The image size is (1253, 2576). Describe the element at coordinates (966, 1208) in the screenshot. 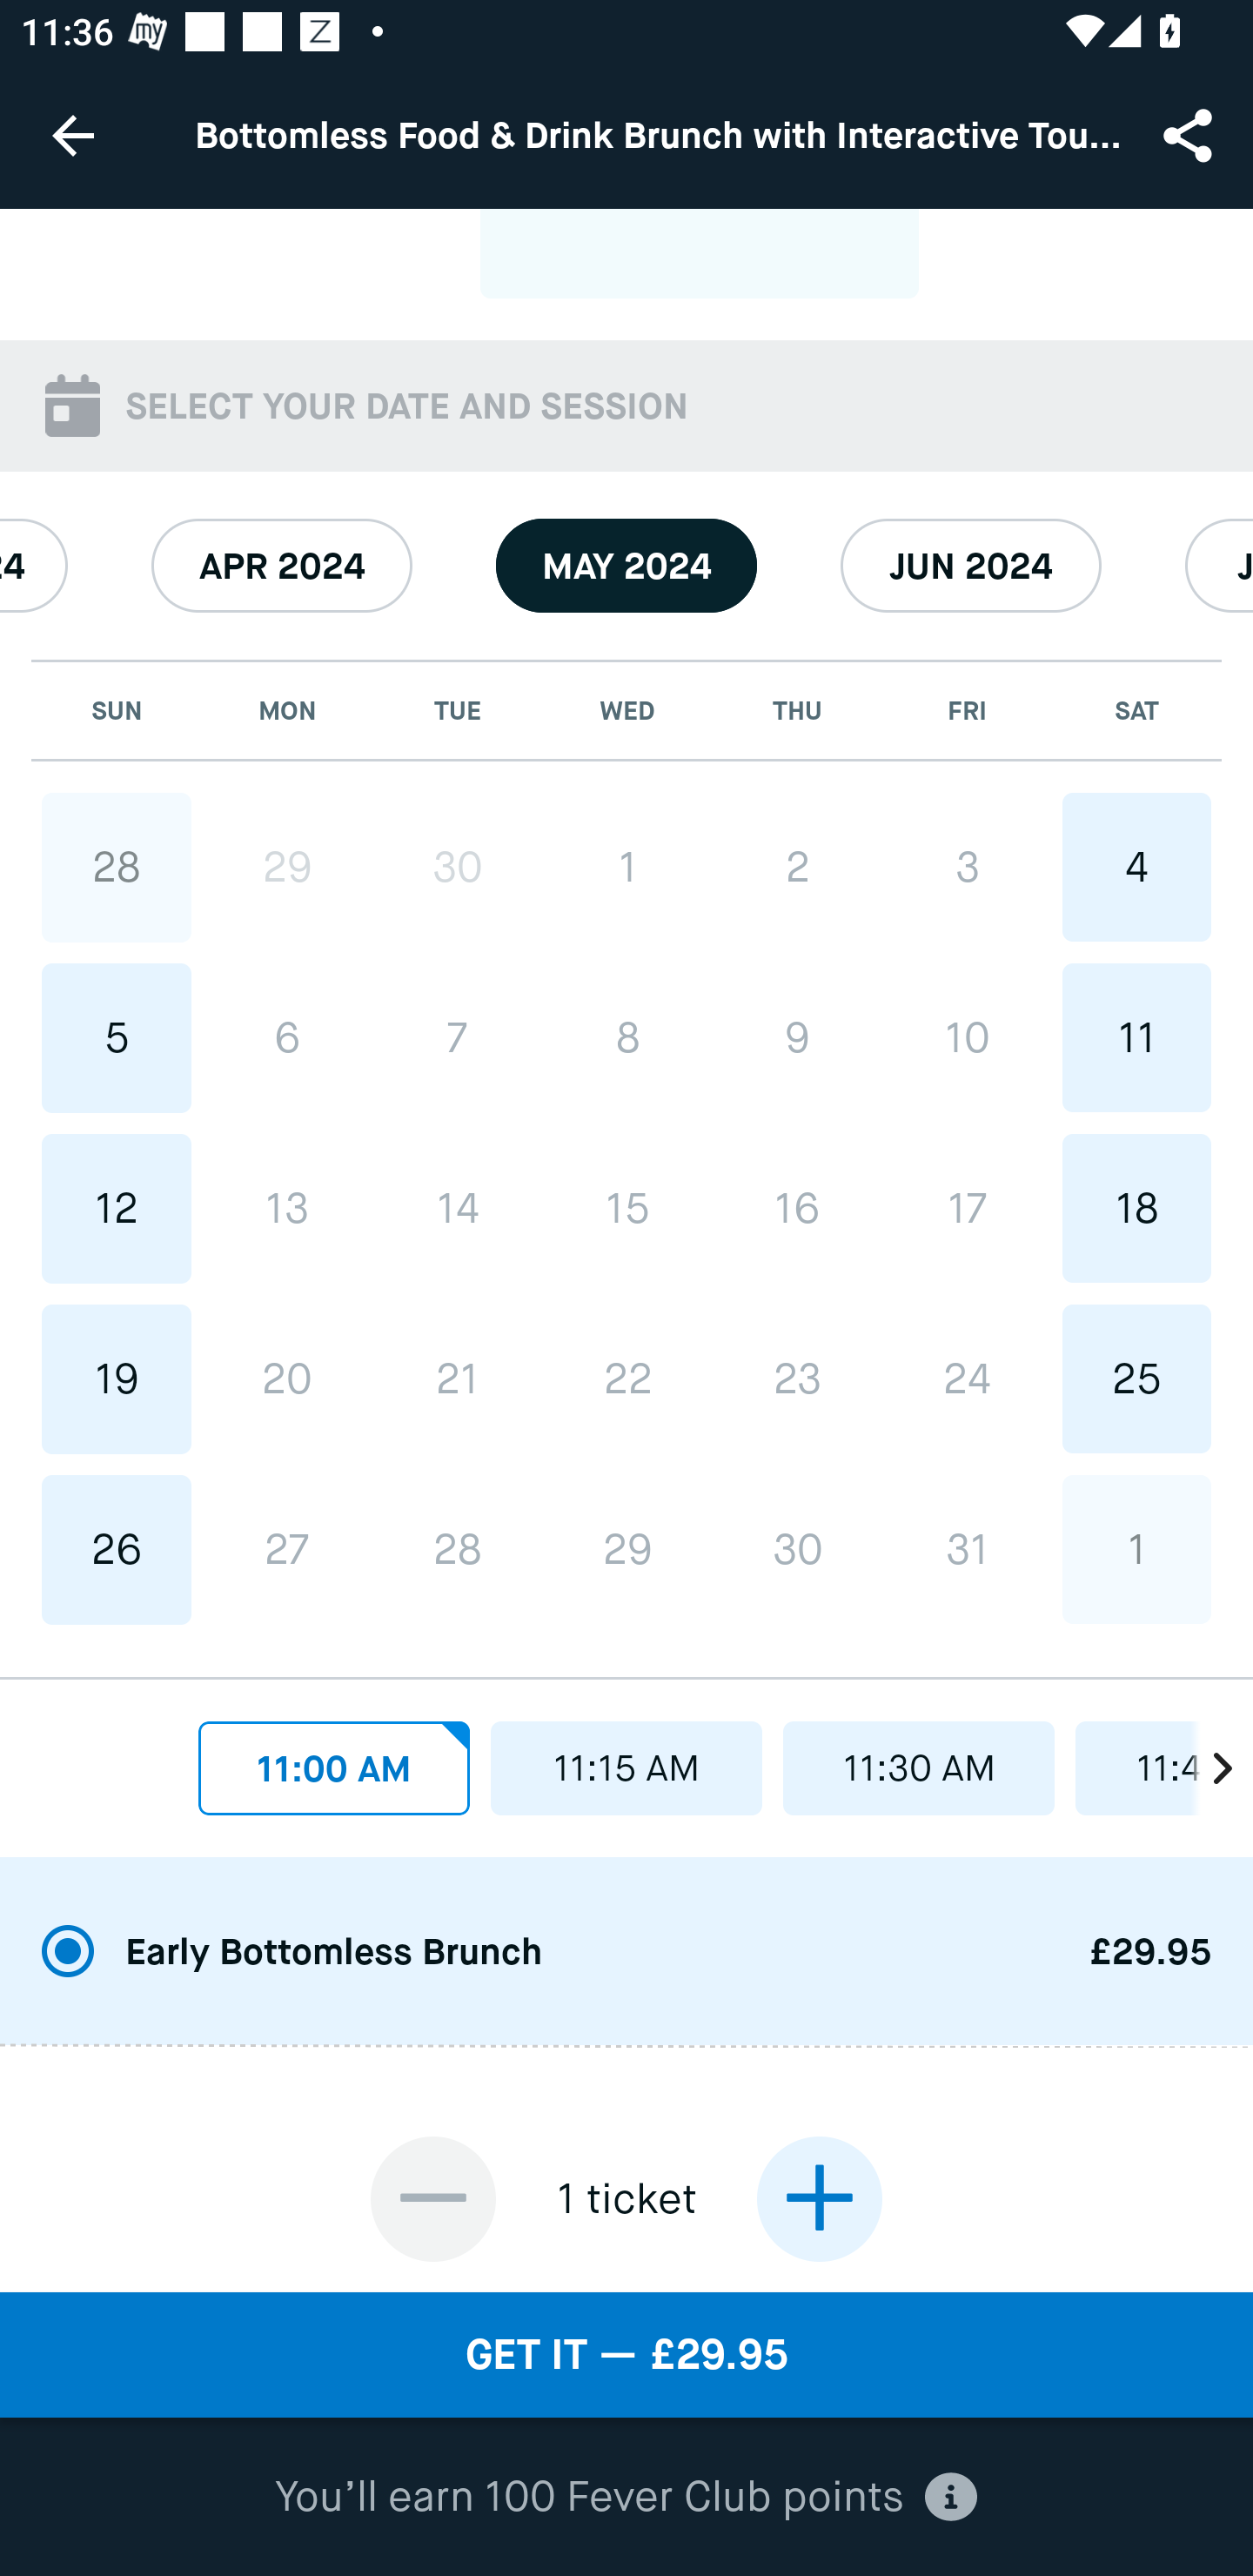

I see `17` at that location.